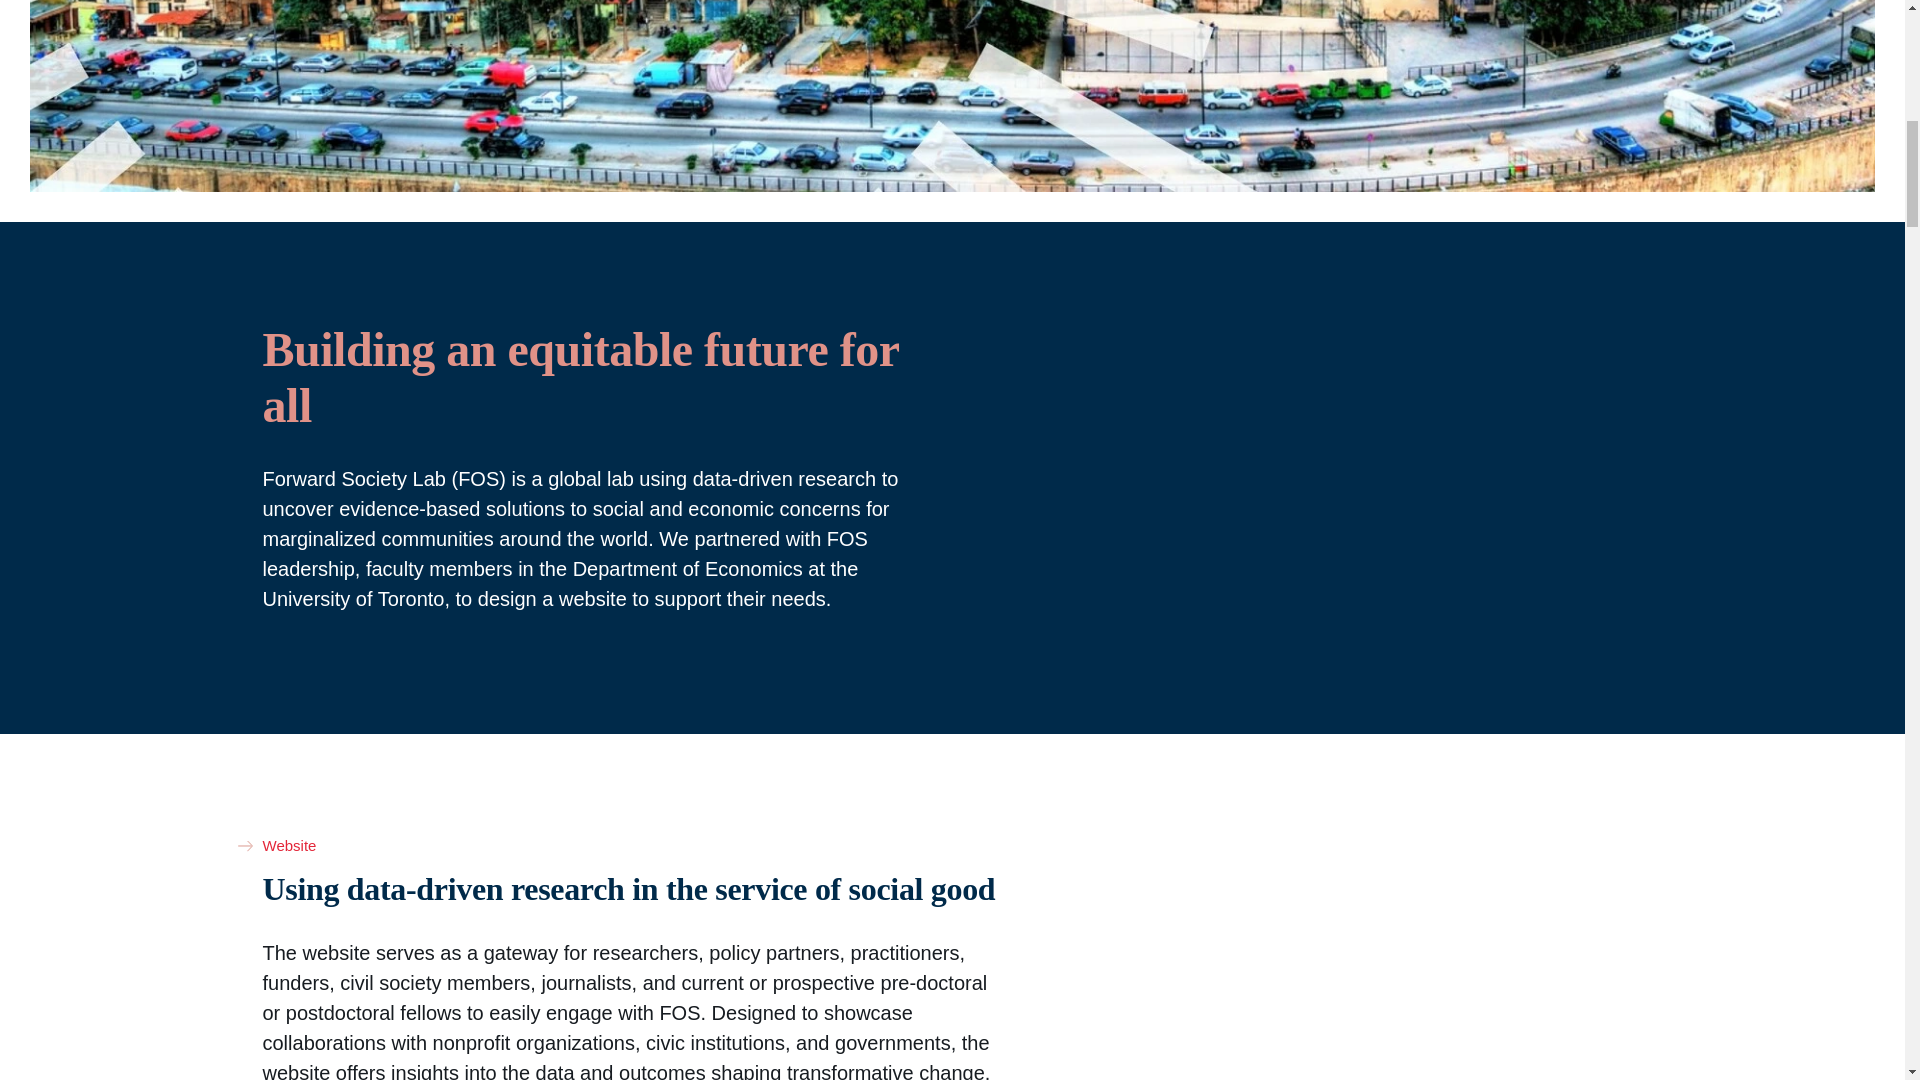 This screenshot has width=1920, height=1080. I want to click on Website, so click(288, 846).